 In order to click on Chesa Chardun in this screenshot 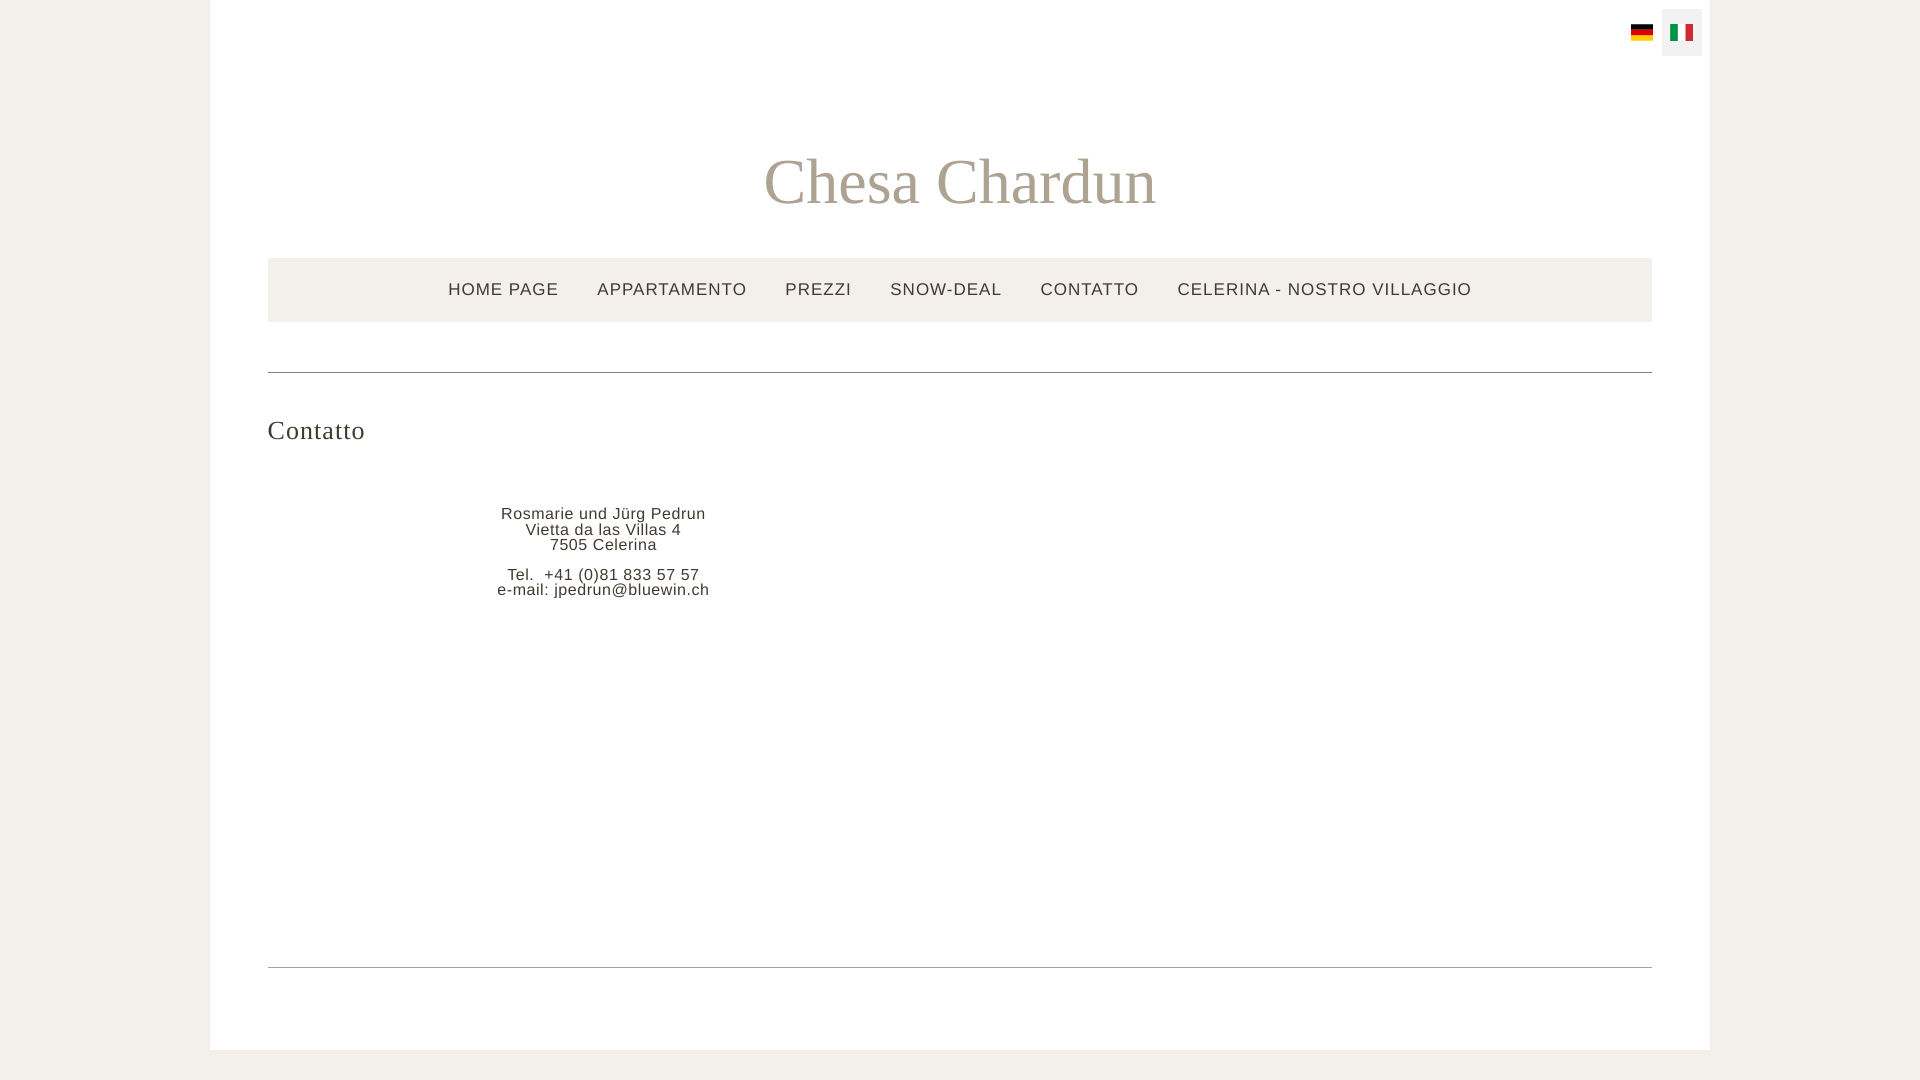, I will do `click(960, 186)`.